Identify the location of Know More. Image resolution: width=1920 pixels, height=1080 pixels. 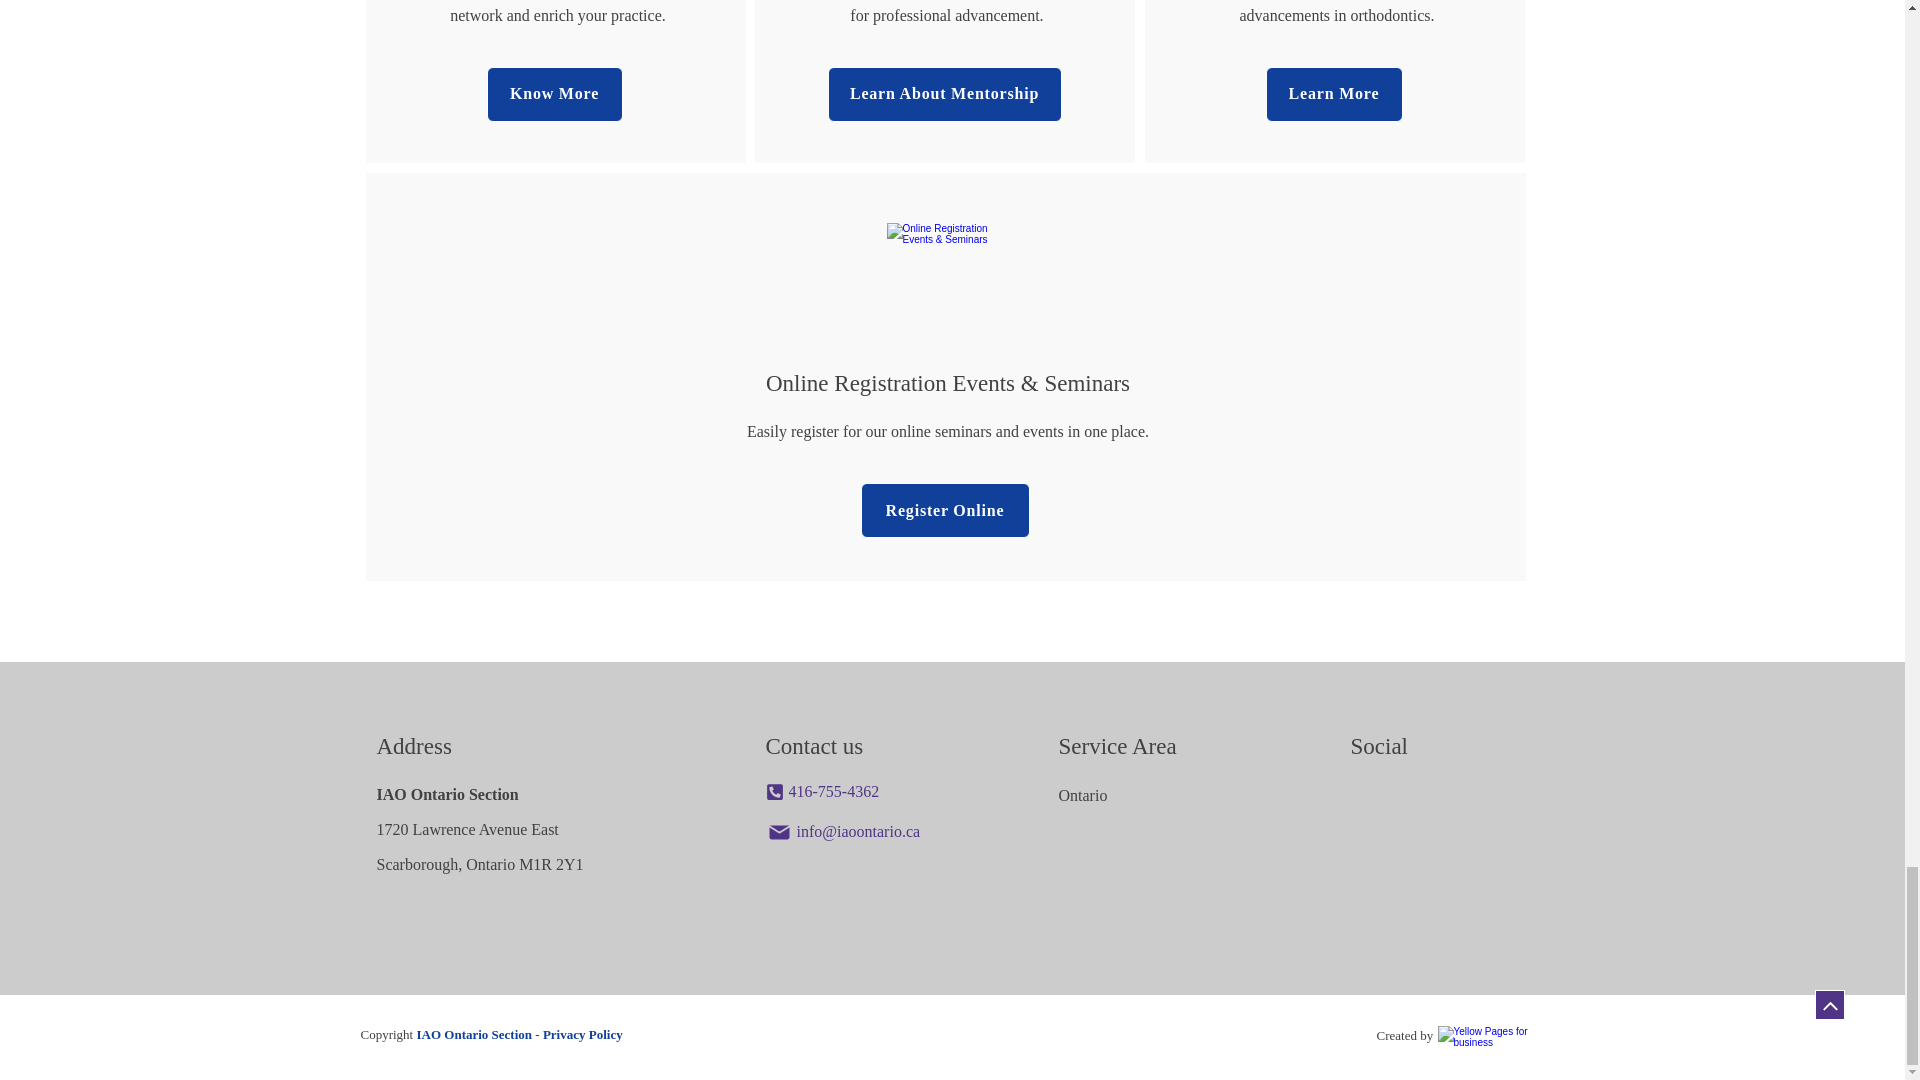
(554, 94).